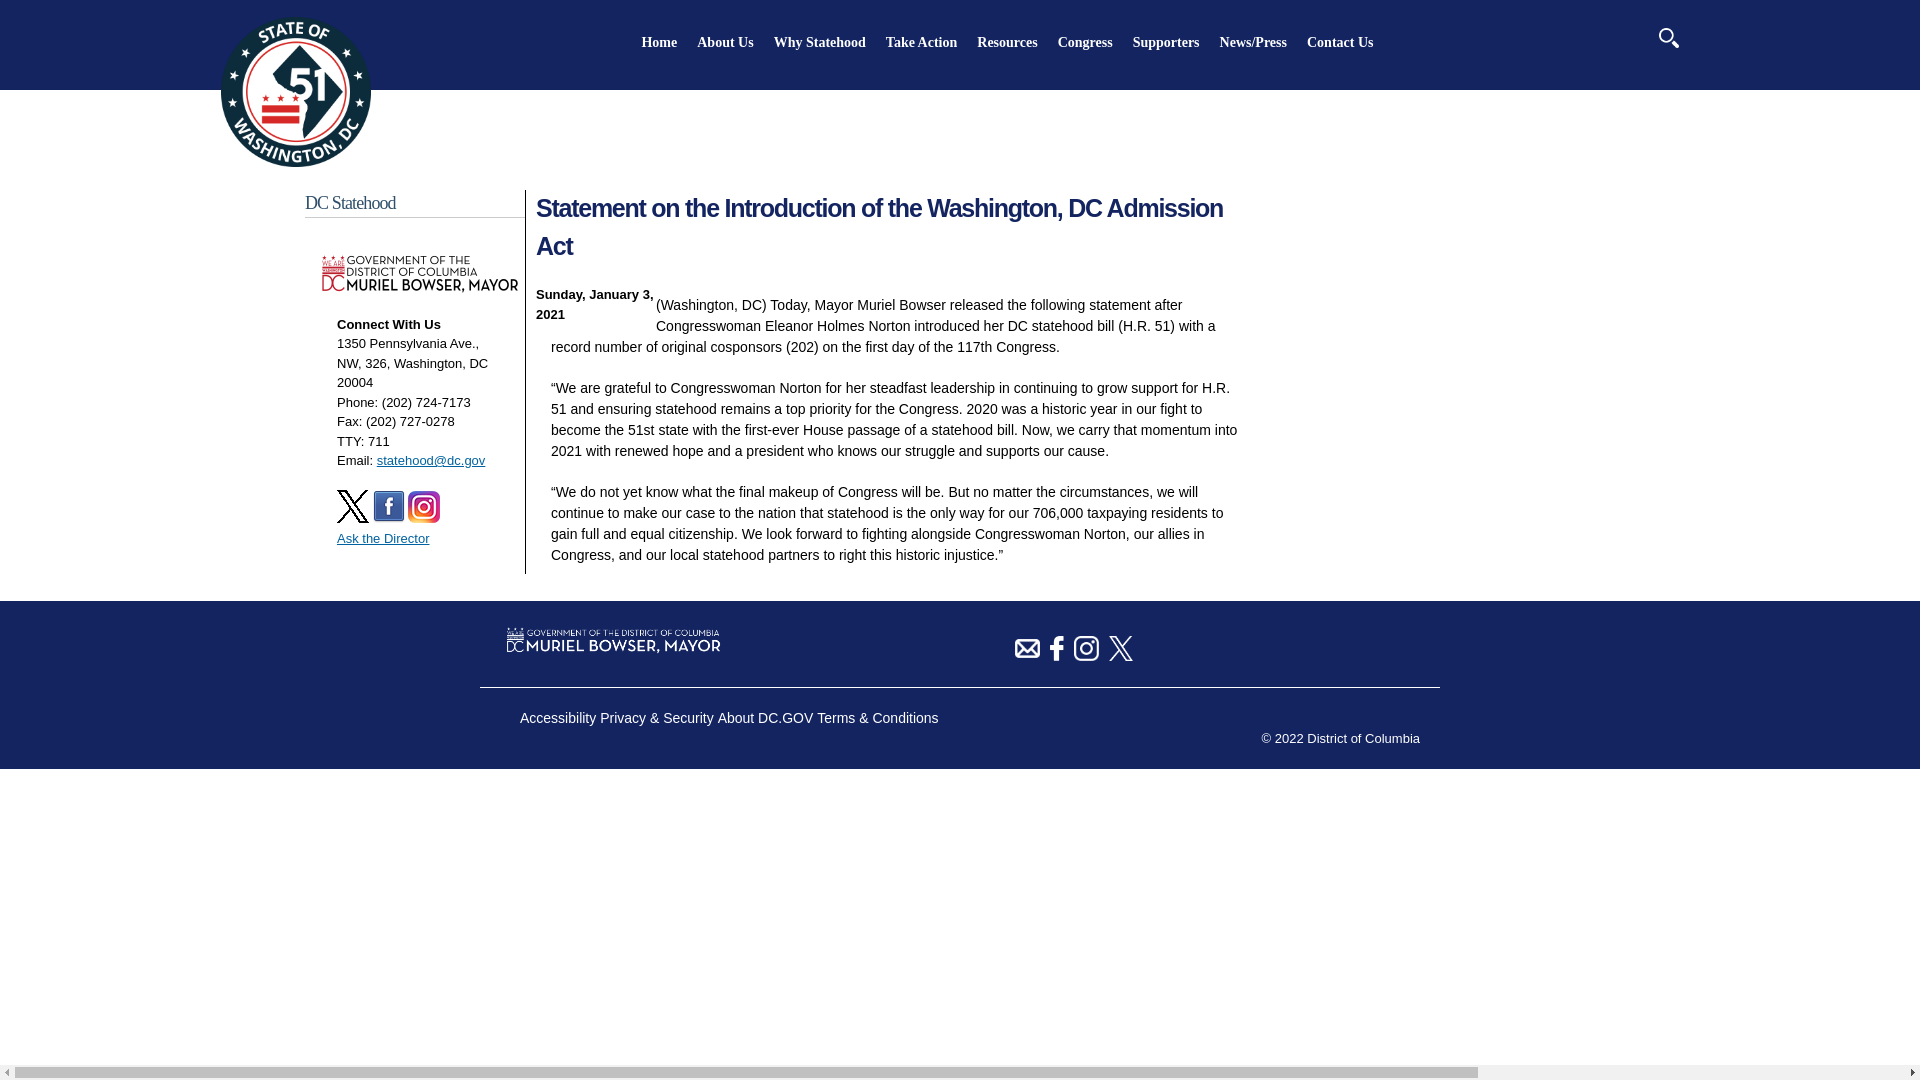 This screenshot has width=1920, height=1080. What do you see at coordinates (1340, 42) in the screenshot?
I see `Contact Us` at bounding box center [1340, 42].